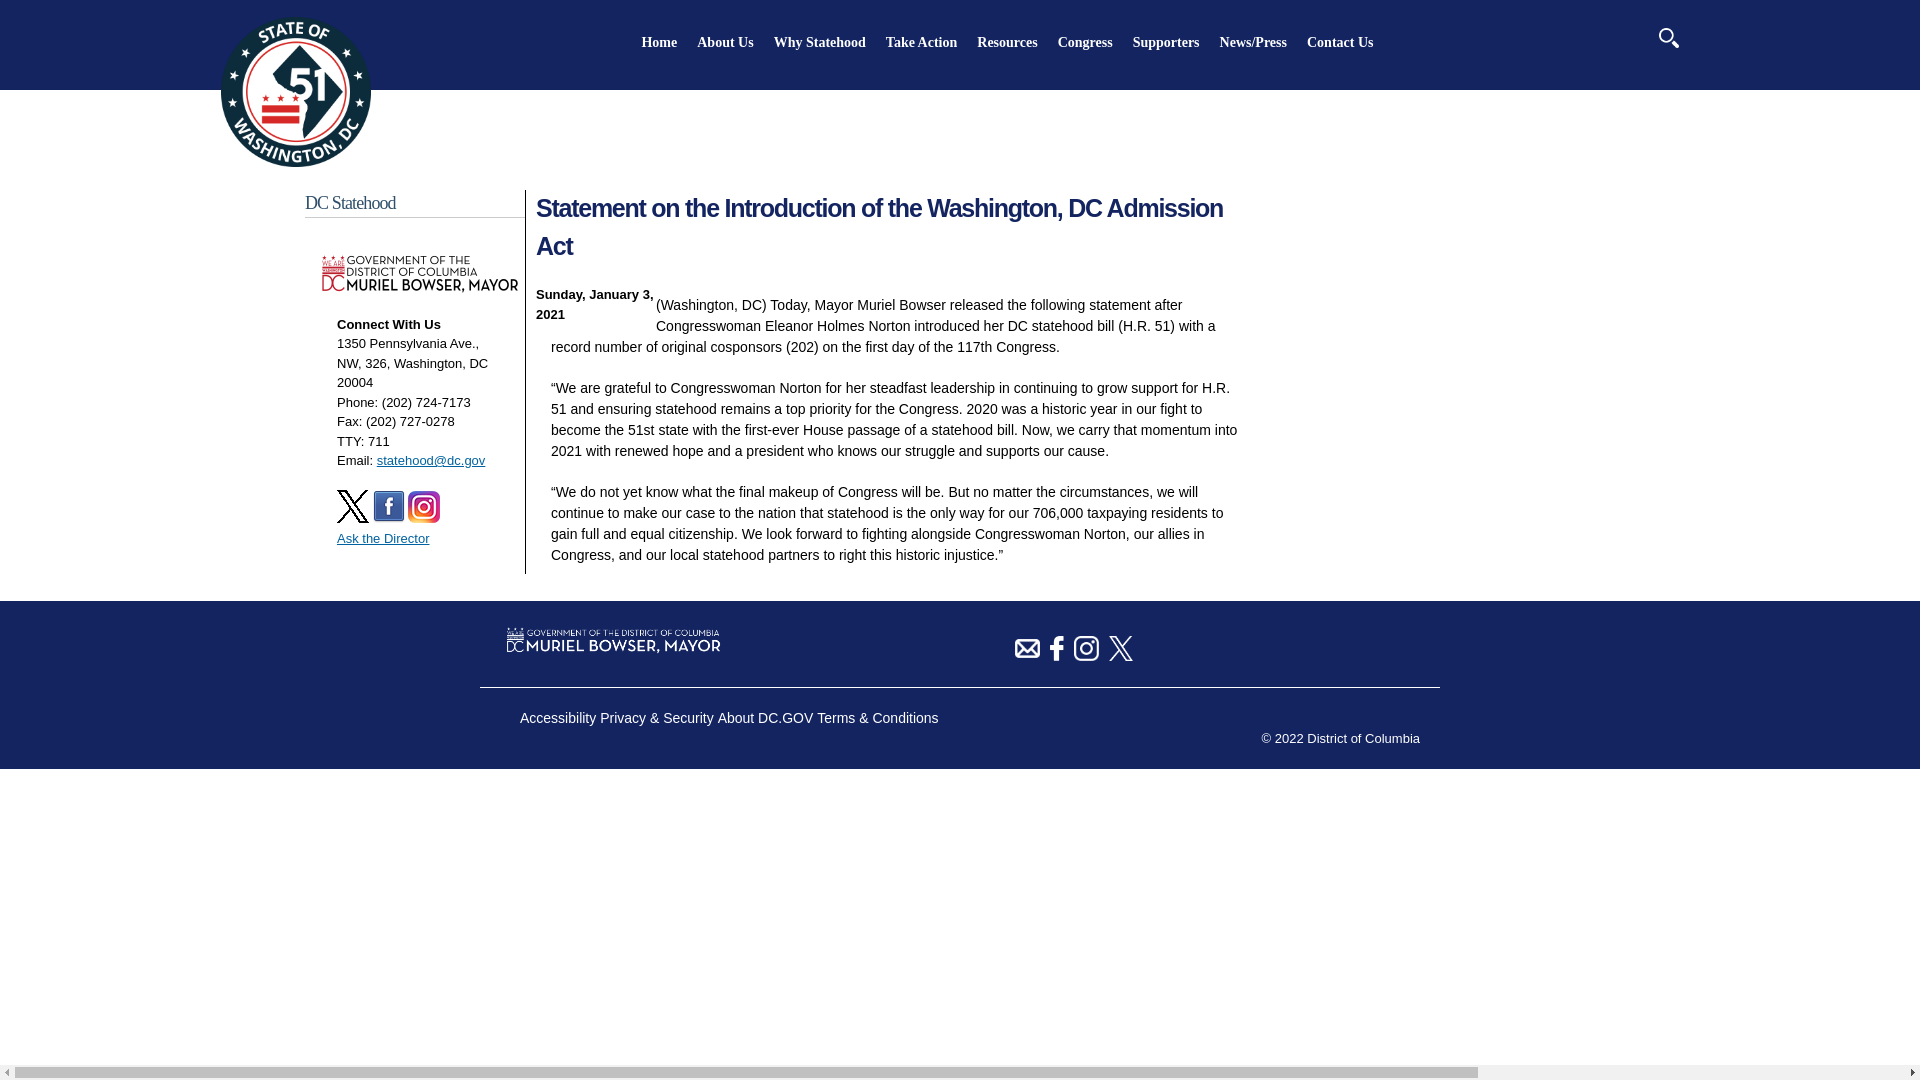 This screenshot has width=1920, height=1080. What do you see at coordinates (1340, 42) in the screenshot?
I see `Contact Us` at bounding box center [1340, 42].